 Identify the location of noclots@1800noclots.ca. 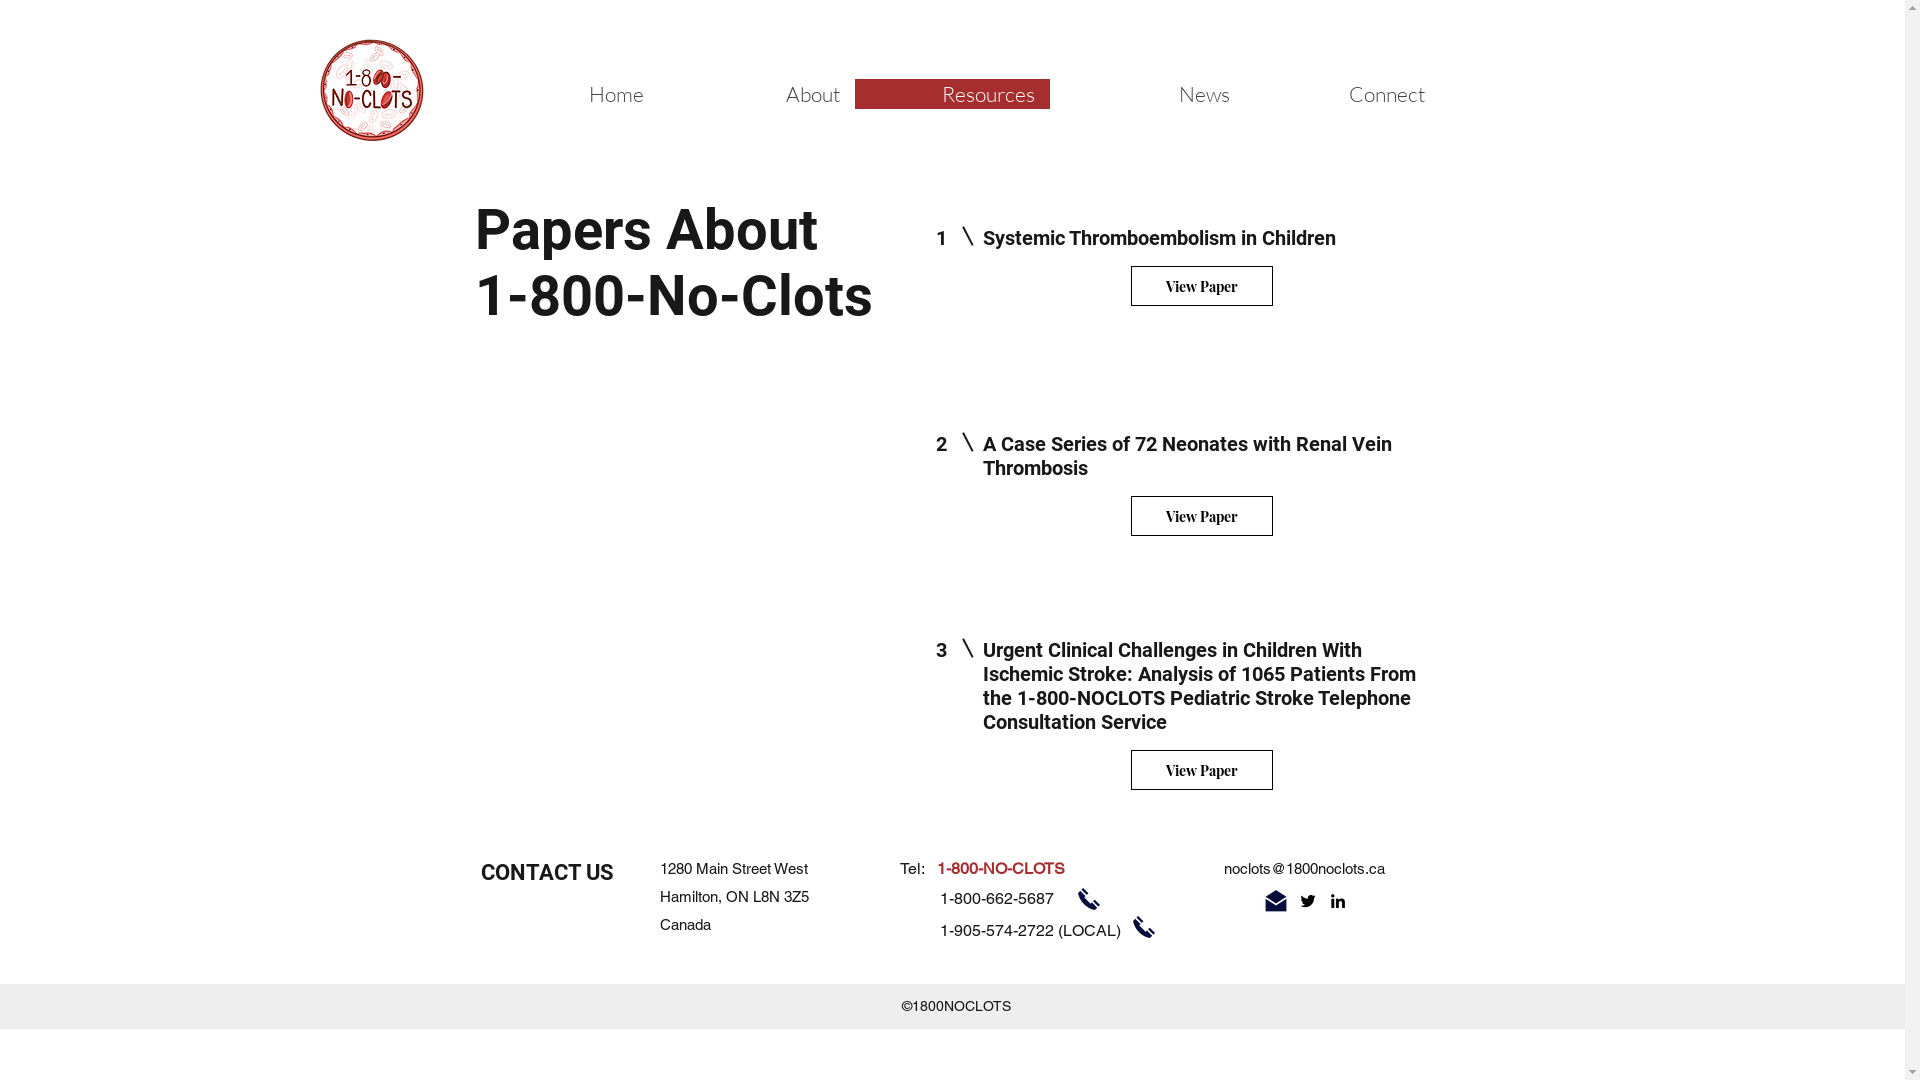
(1304, 868).